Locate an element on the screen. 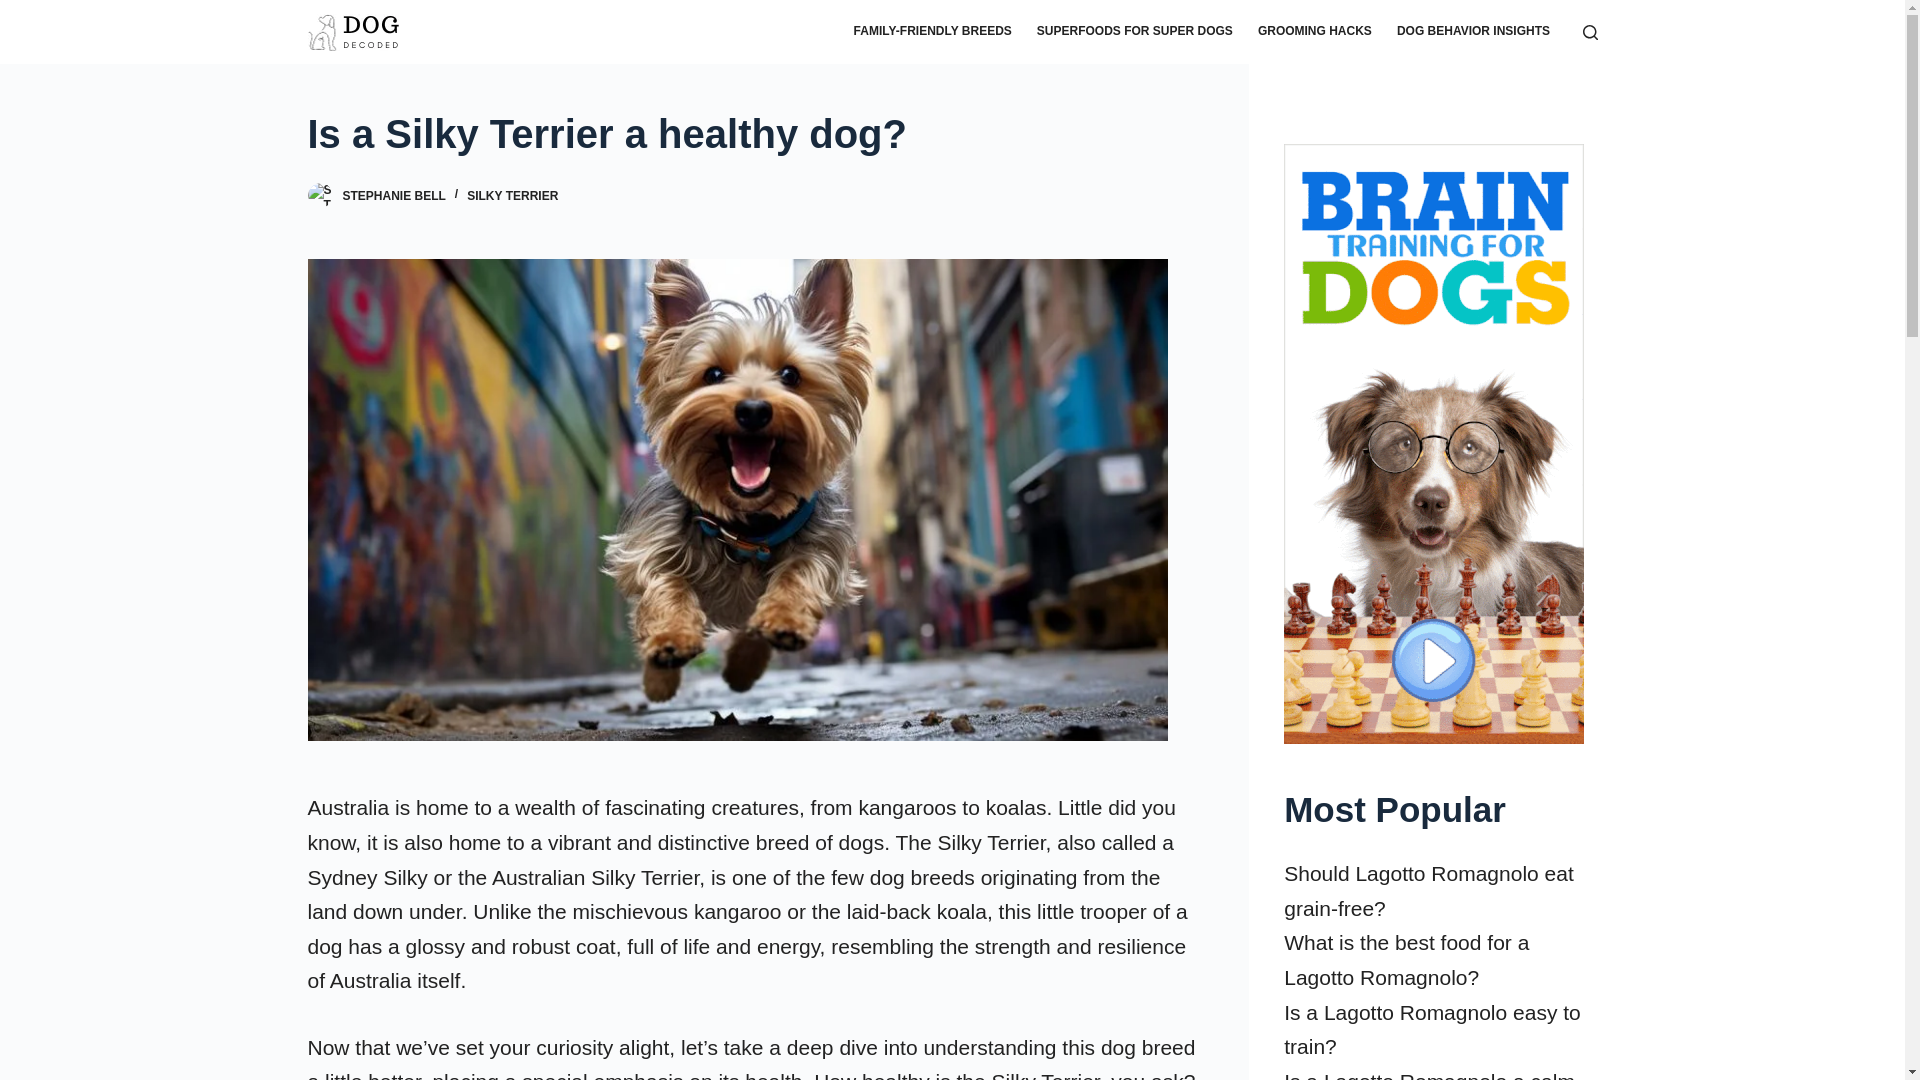  Posts by Stephanie Bell is located at coordinates (393, 196).